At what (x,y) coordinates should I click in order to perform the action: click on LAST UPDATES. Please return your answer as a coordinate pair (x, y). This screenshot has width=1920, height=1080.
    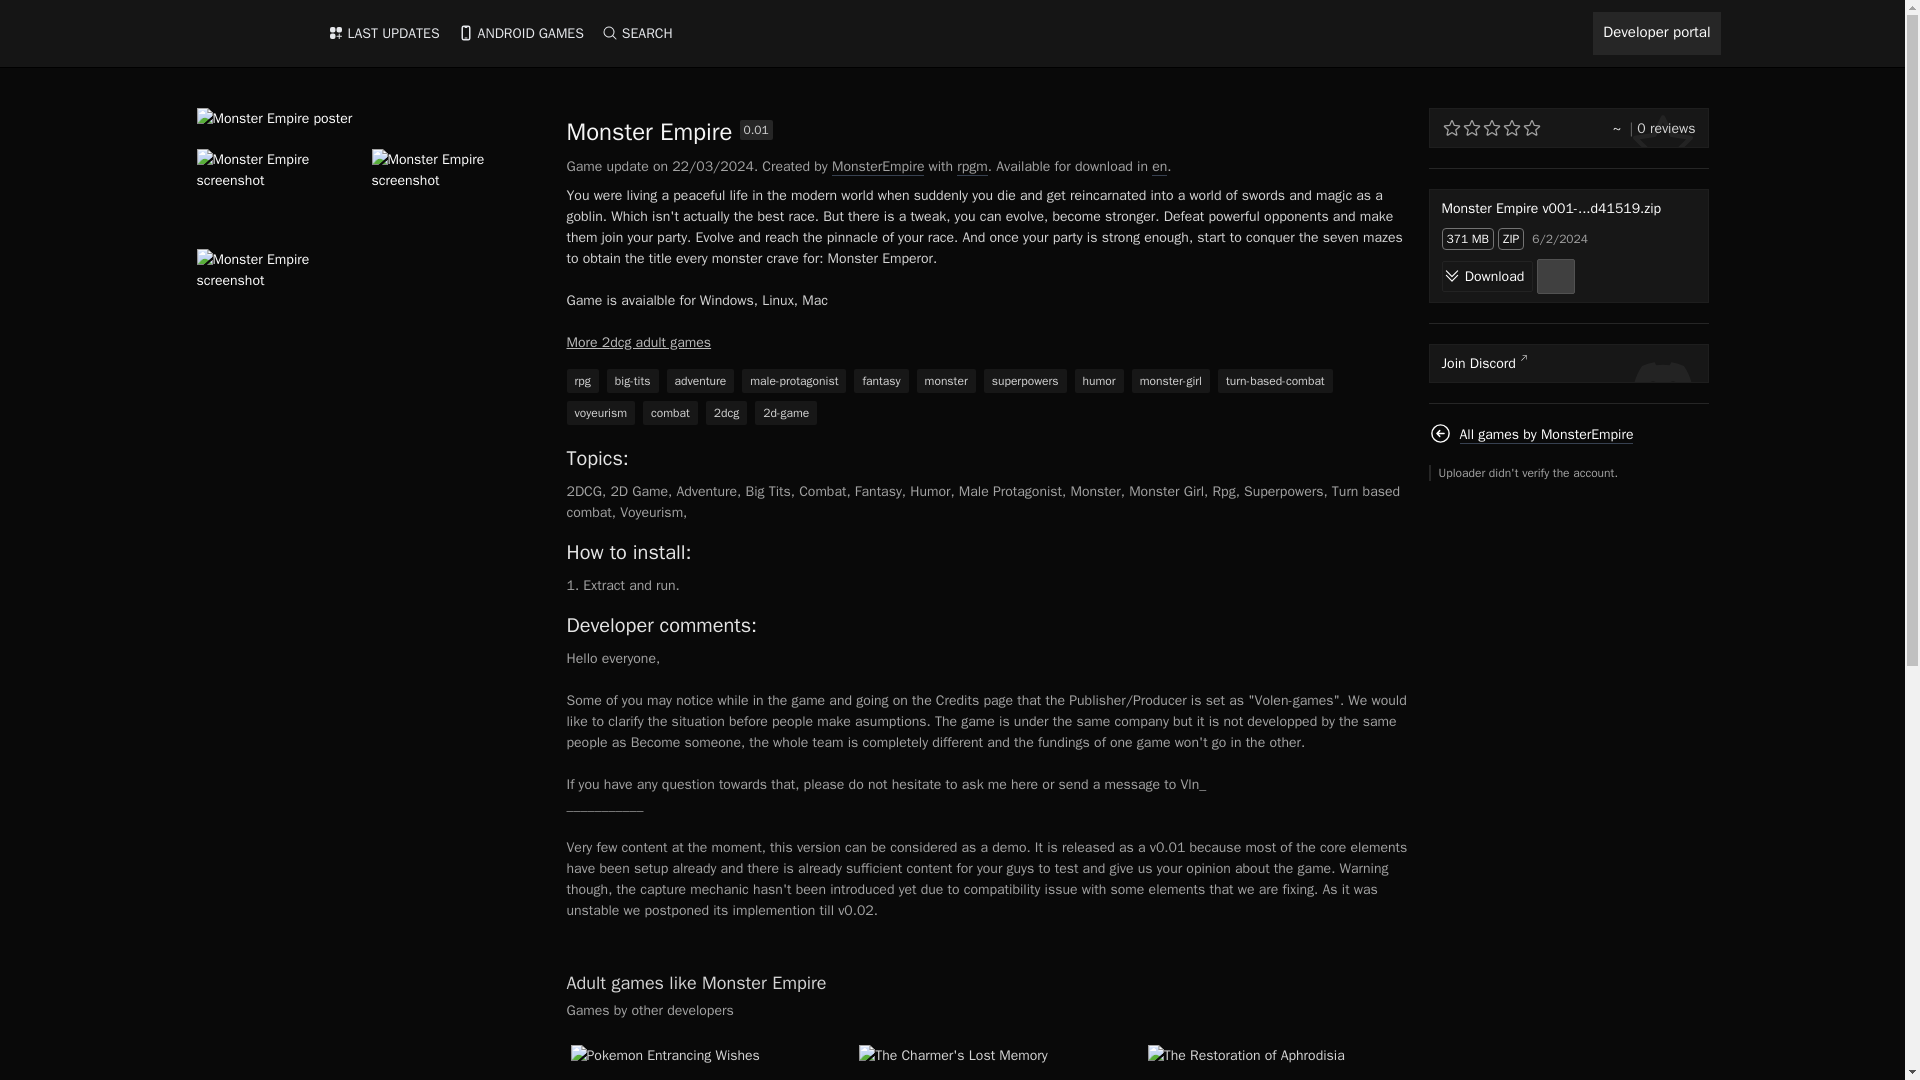
    Looking at the image, I should click on (382, 33).